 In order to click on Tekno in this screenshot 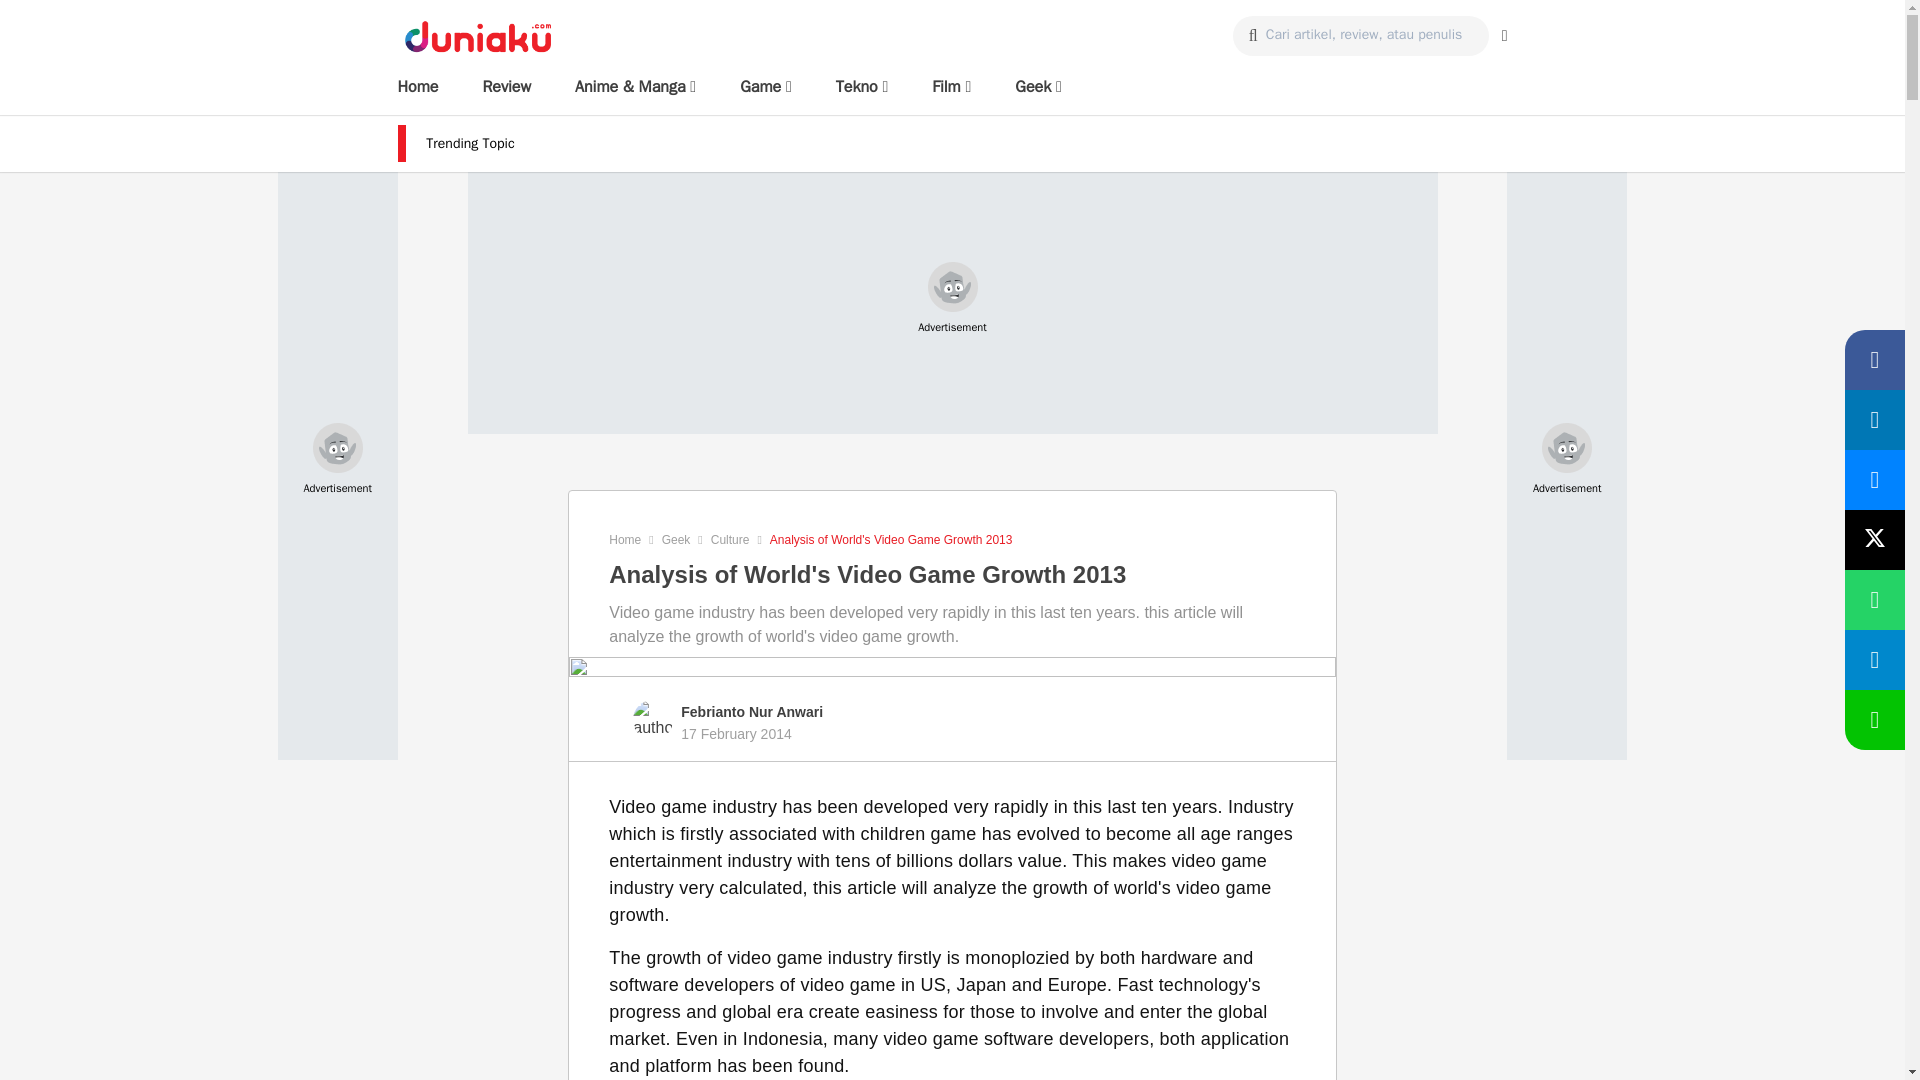, I will do `click(862, 86)`.